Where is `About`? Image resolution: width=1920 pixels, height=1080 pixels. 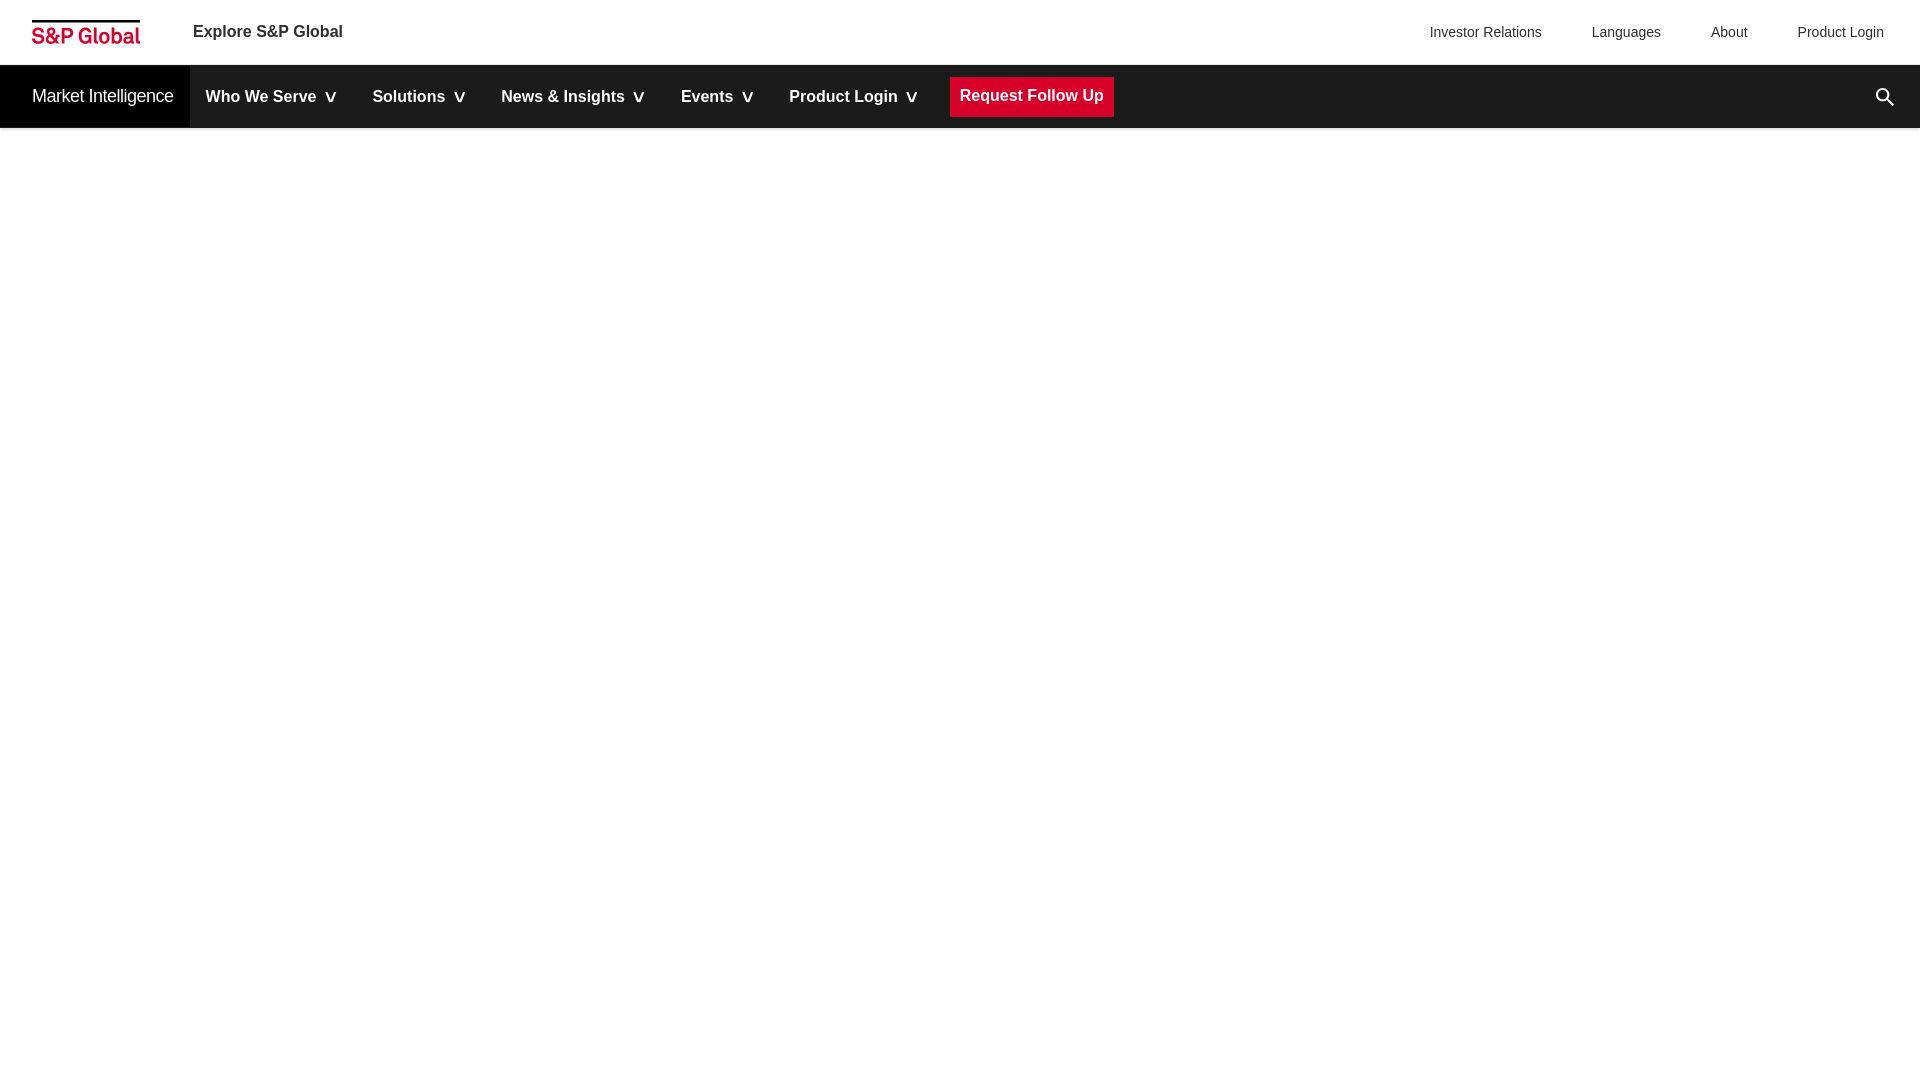 About is located at coordinates (1724, 32).